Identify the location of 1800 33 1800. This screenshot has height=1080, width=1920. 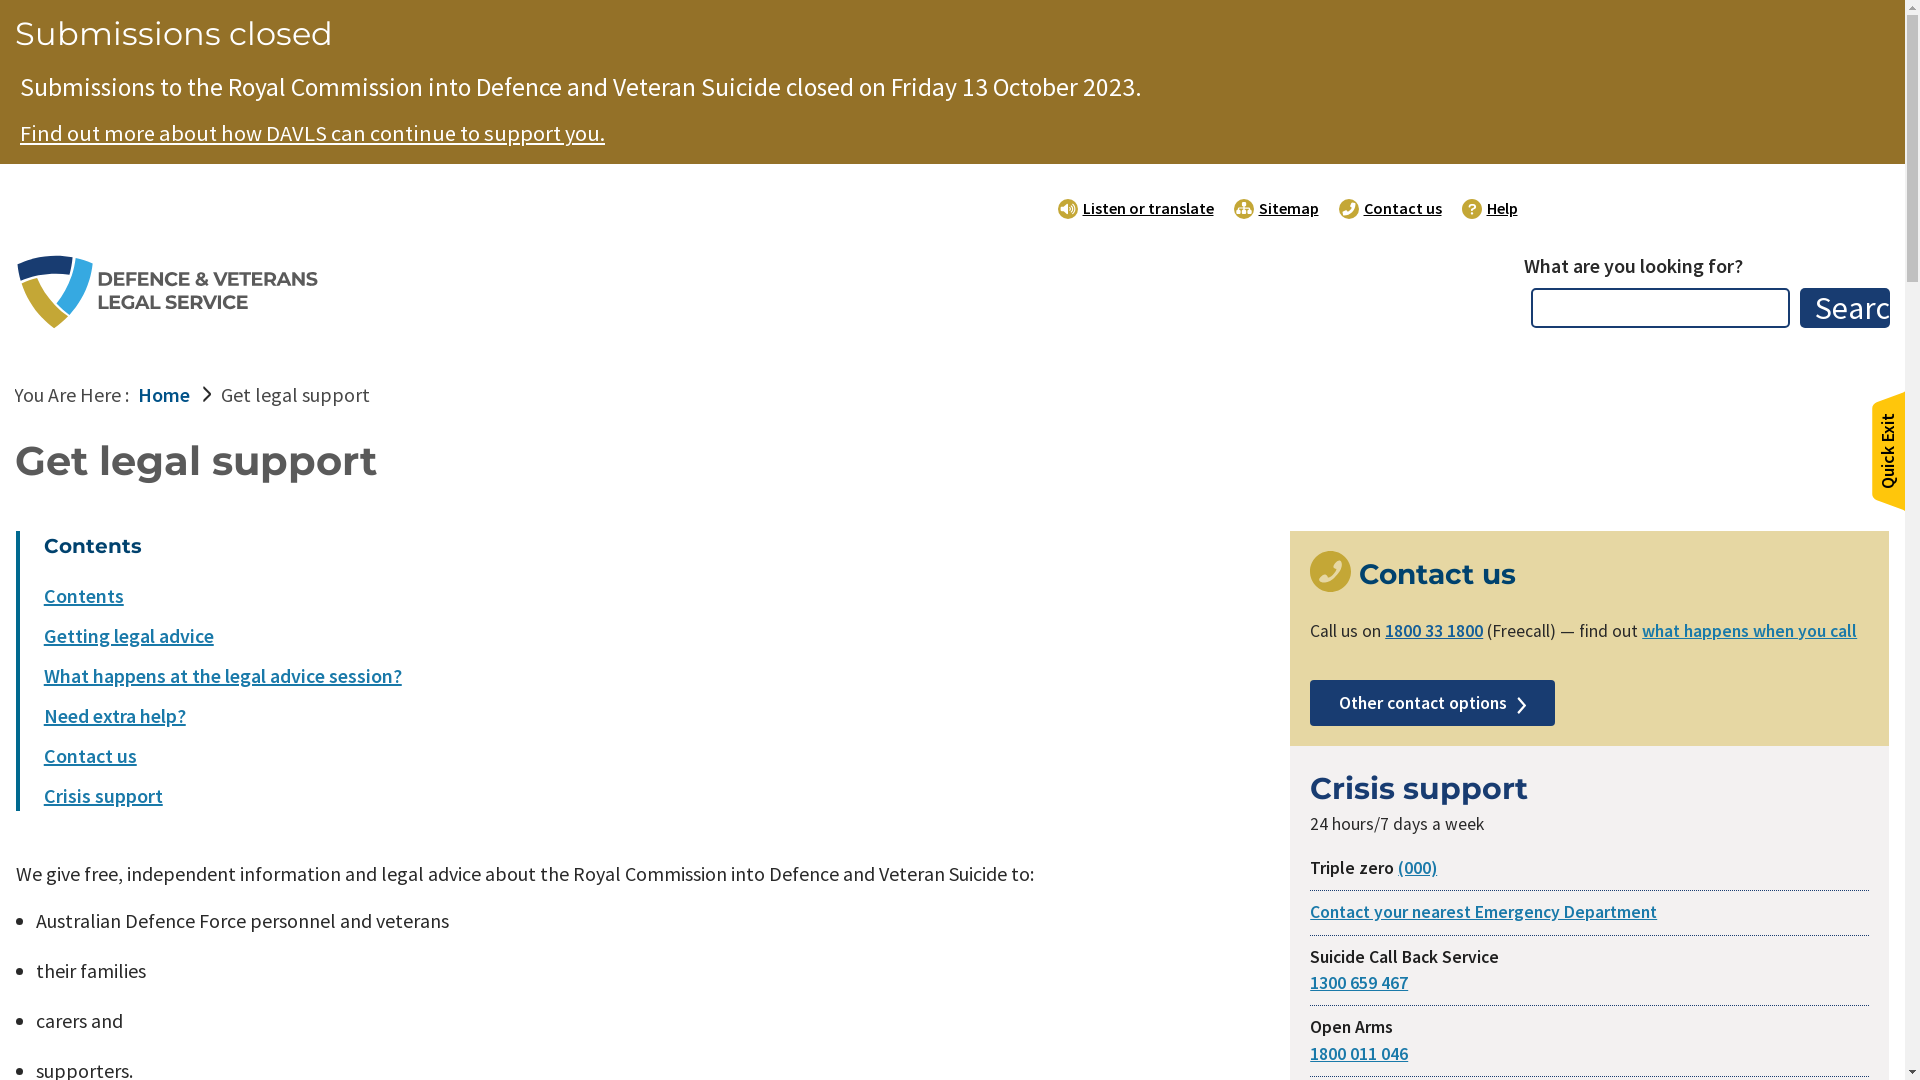
(1434, 631).